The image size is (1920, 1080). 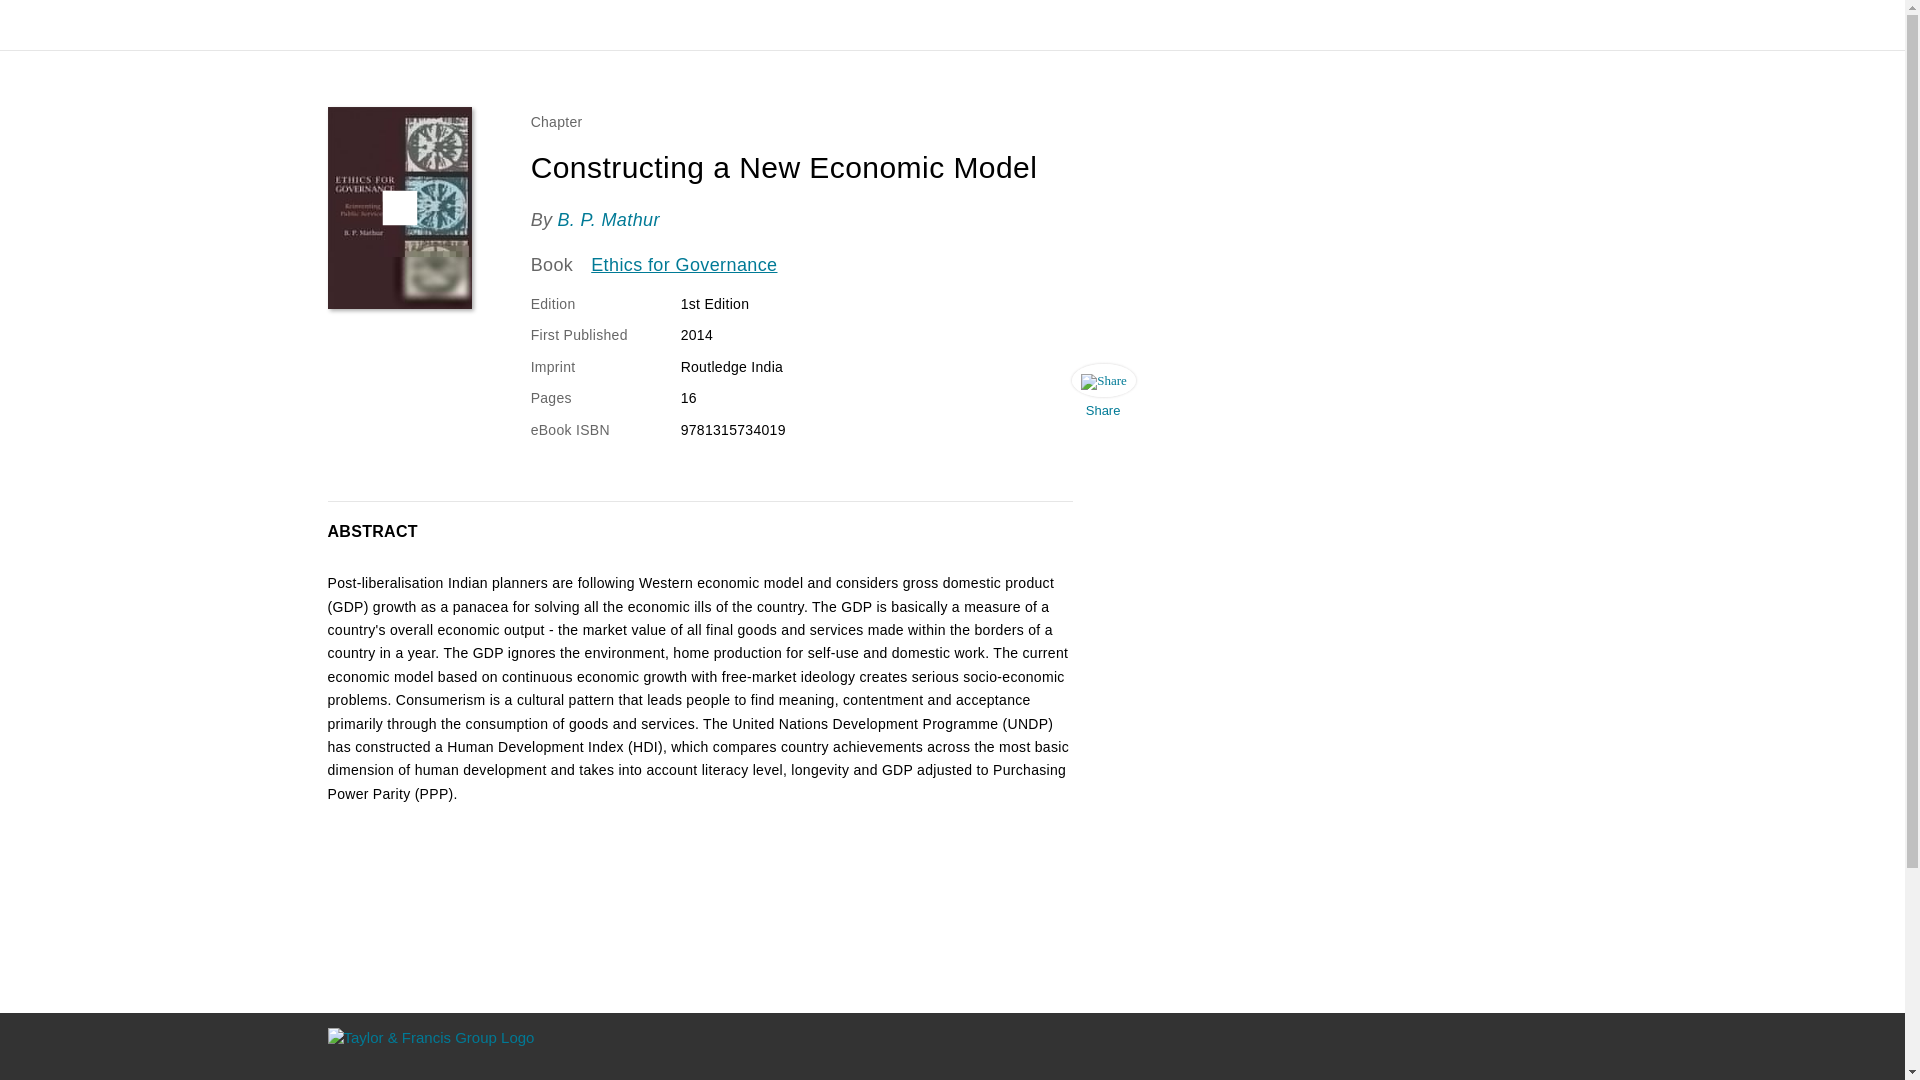 What do you see at coordinates (684, 265) in the screenshot?
I see `Ethics for Governance` at bounding box center [684, 265].